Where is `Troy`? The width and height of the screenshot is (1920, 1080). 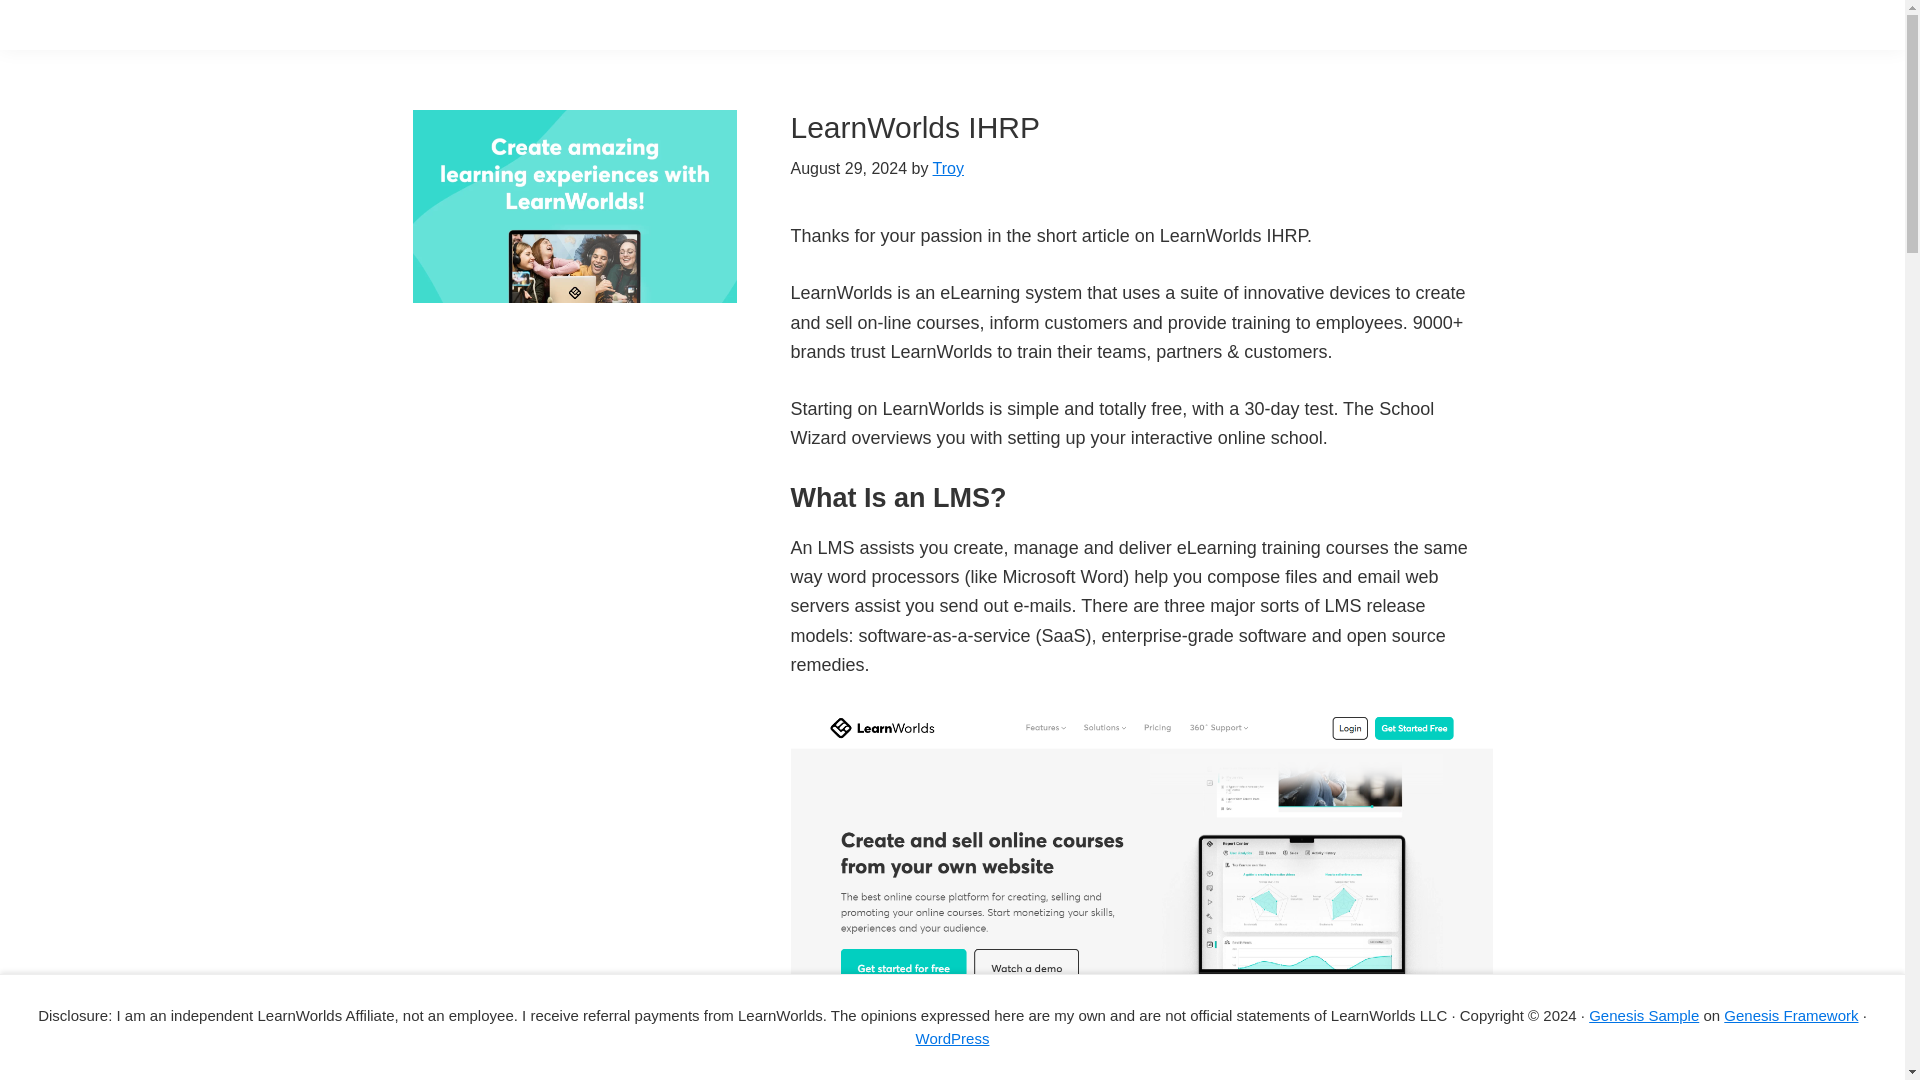 Troy is located at coordinates (948, 168).